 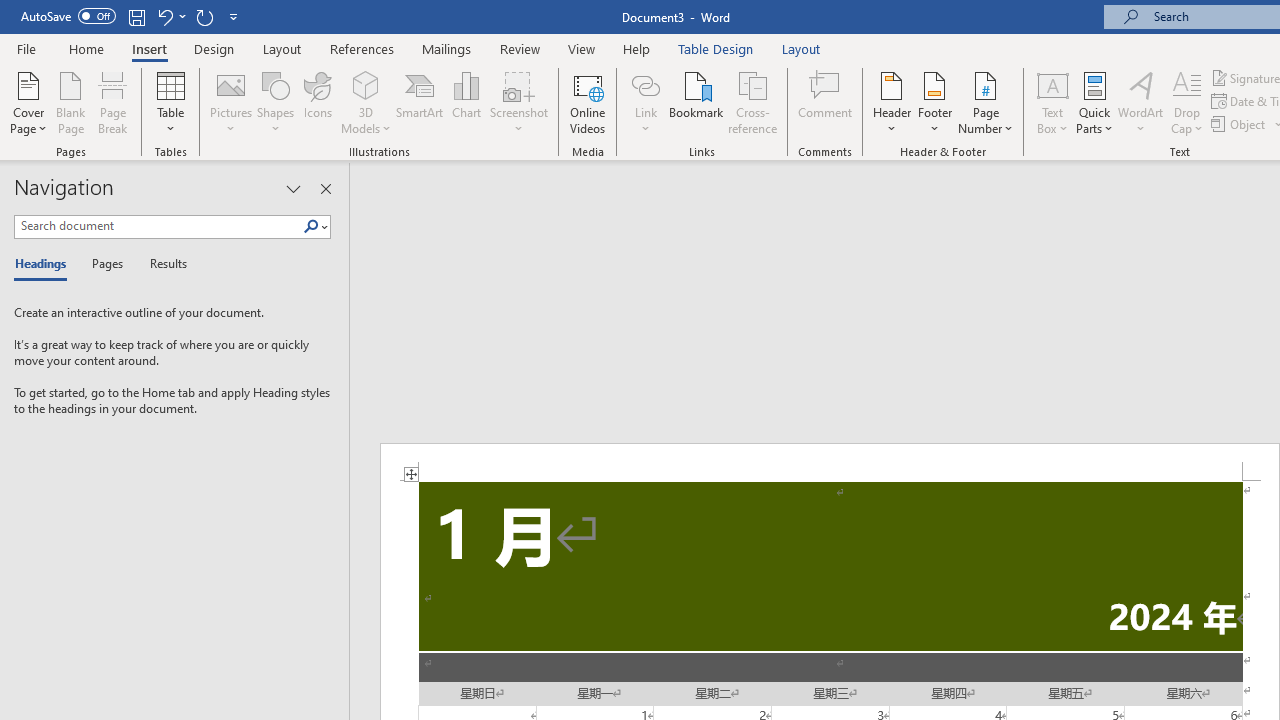 What do you see at coordinates (315, 227) in the screenshot?
I see `Search` at bounding box center [315, 227].